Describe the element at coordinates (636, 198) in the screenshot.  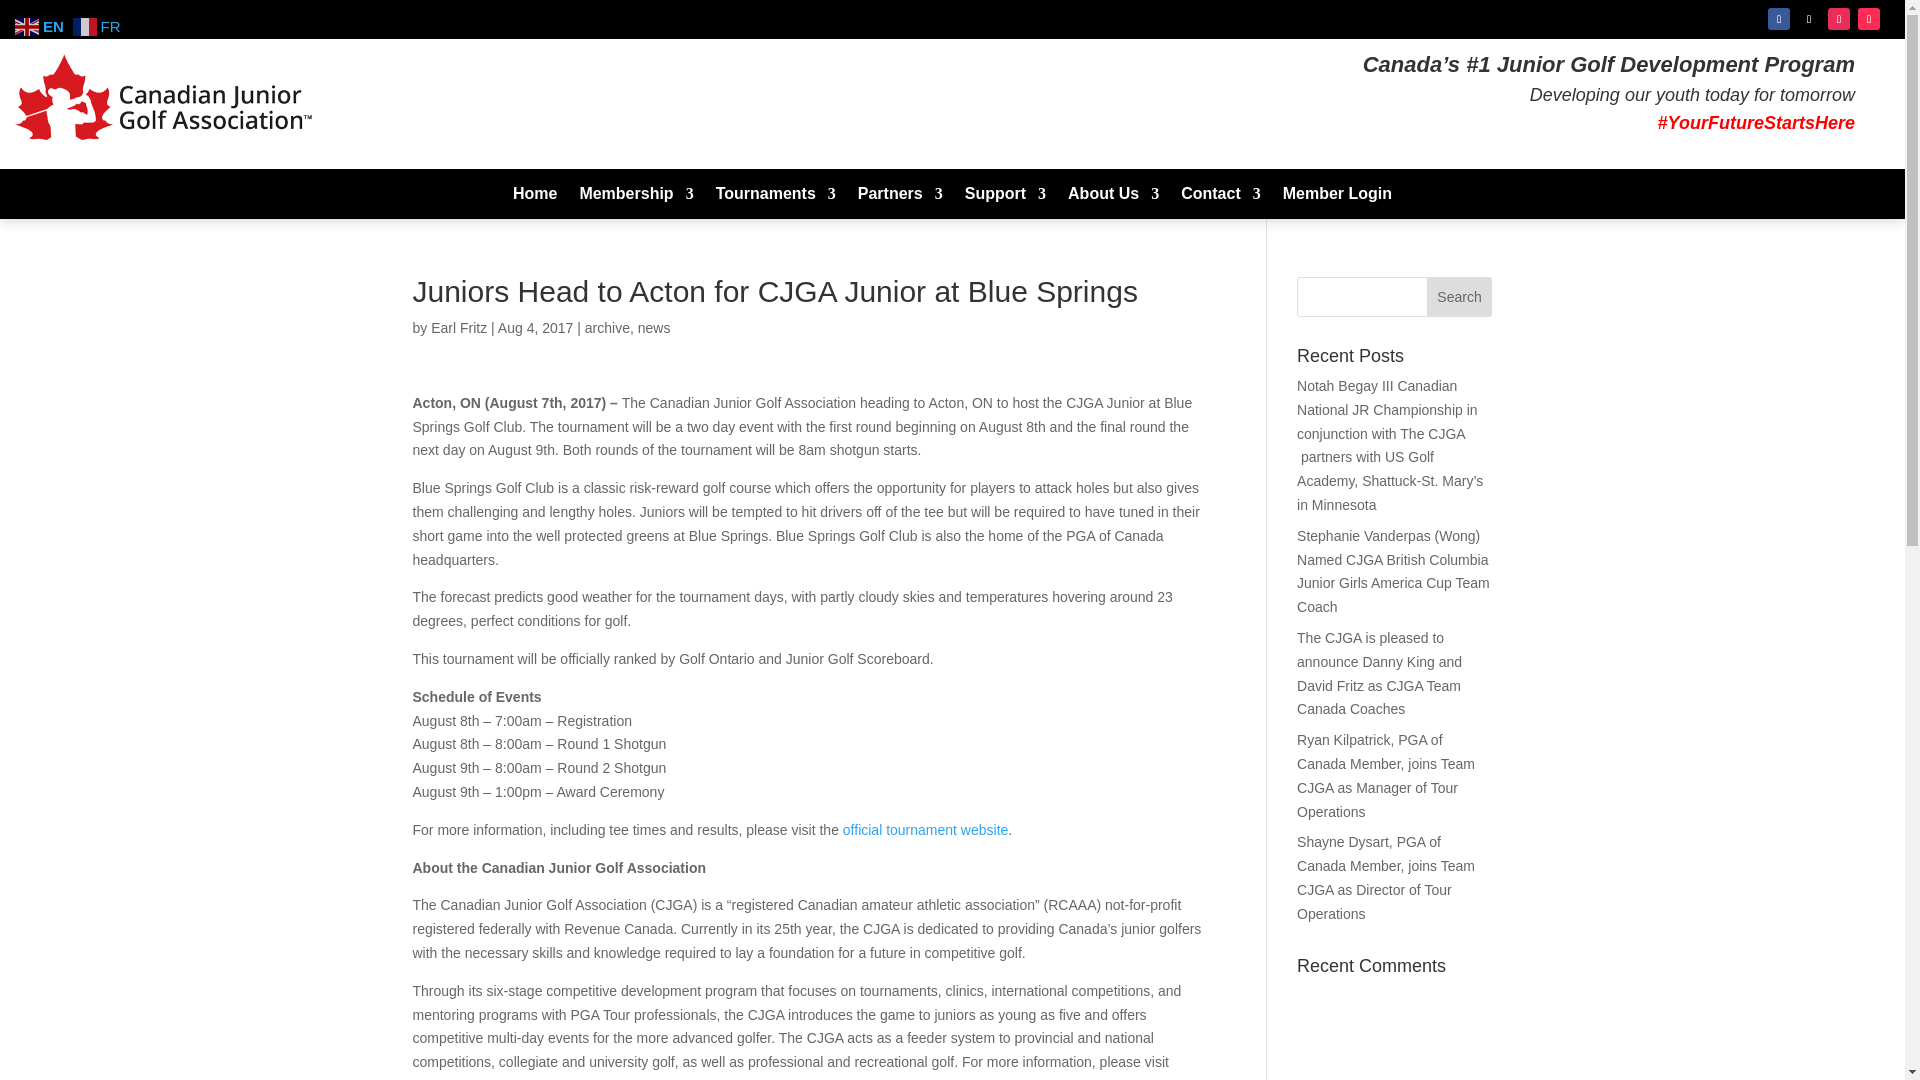
I see `Membership` at that location.